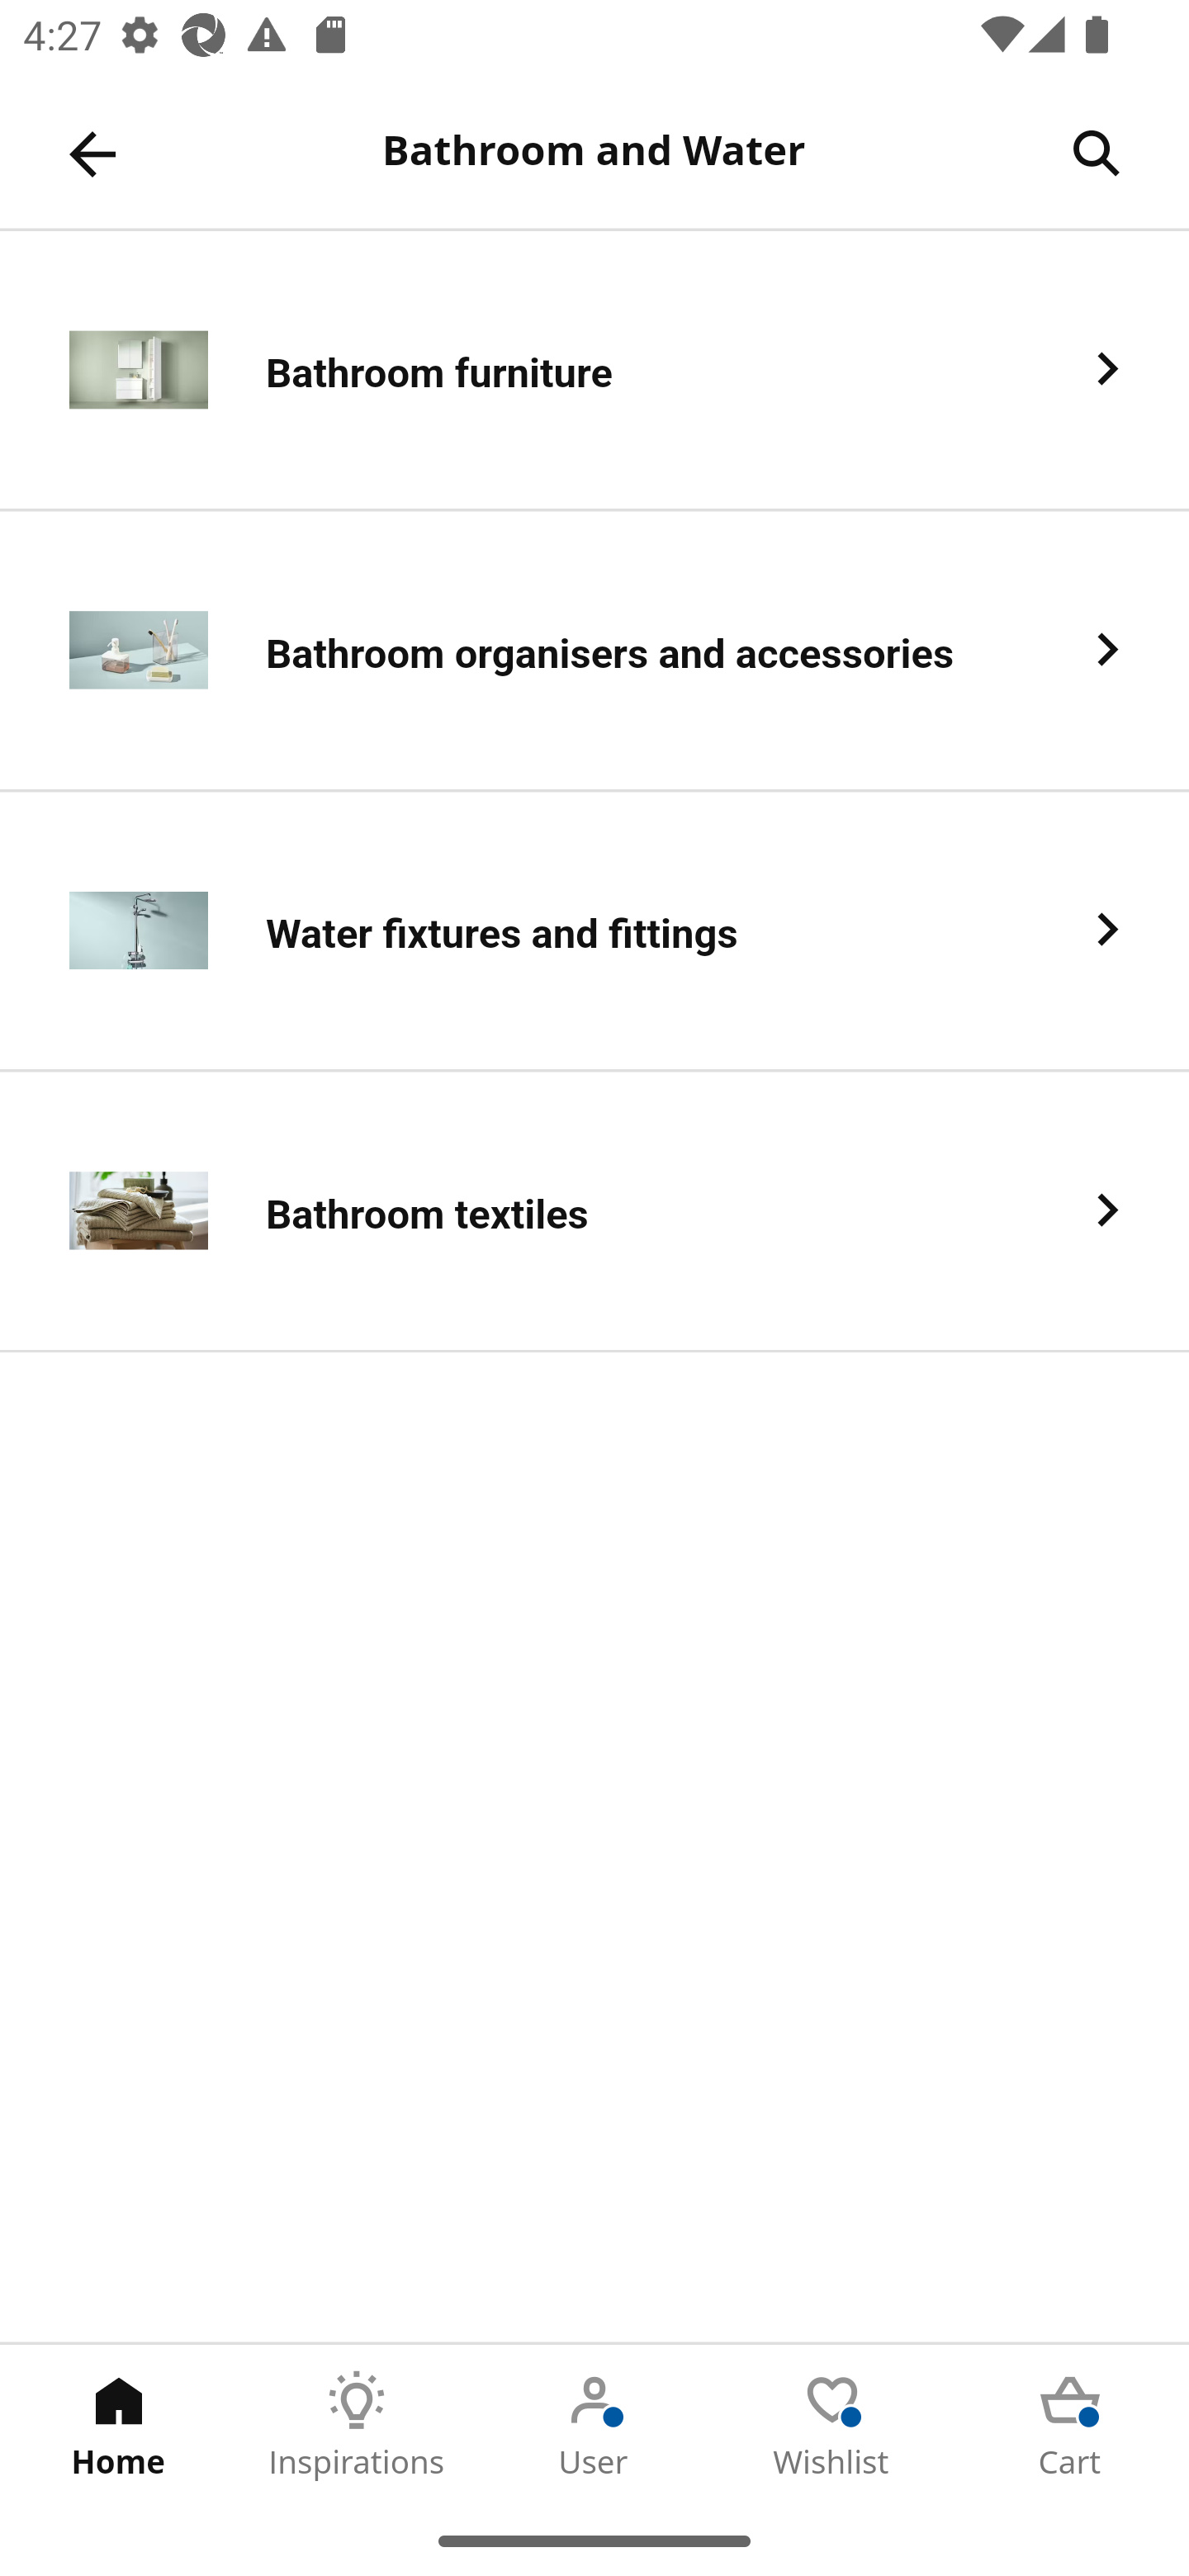 The width and height of the screenshot is (1189, 2576). I want to click on User
Tab 3 of 5, so click(594, 2425).